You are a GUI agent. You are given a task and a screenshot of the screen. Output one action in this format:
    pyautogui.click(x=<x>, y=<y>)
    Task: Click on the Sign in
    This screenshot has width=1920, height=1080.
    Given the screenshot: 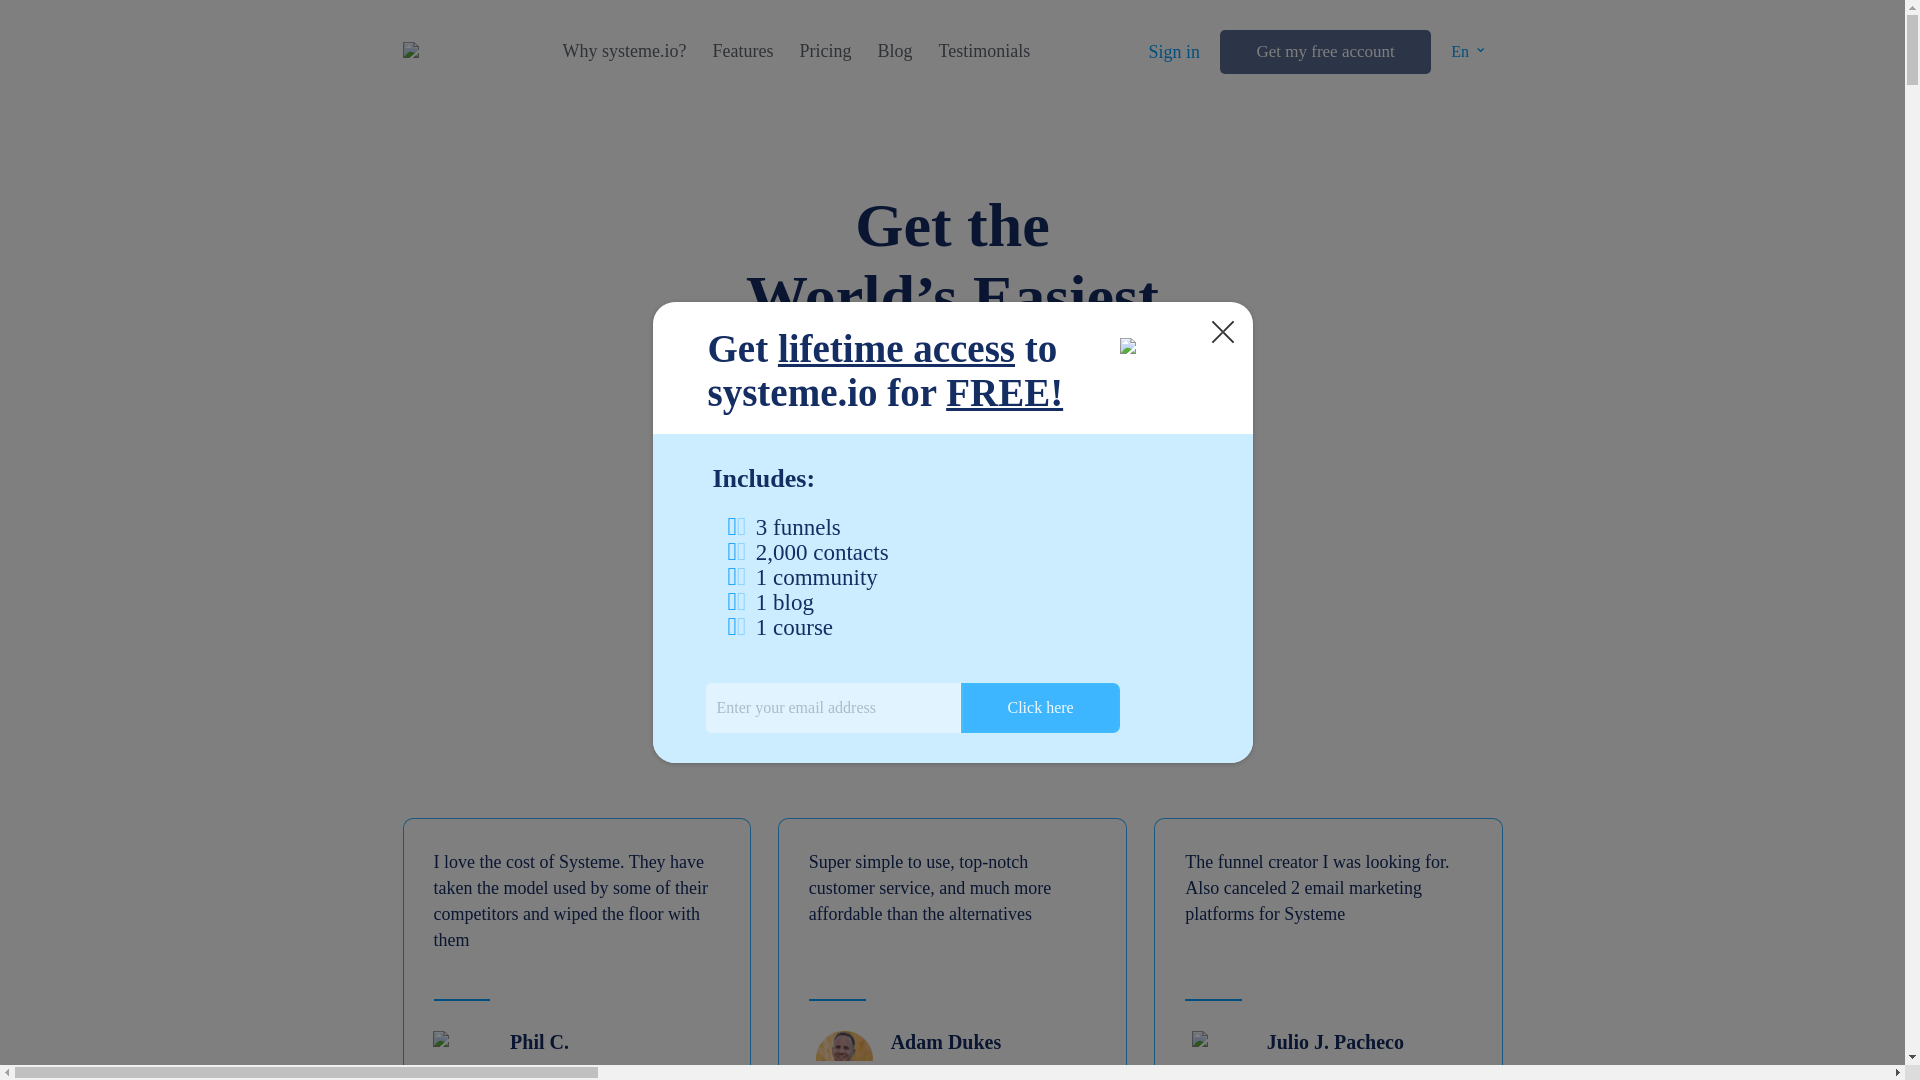 What is the action you would take?
    pyautogui.click(x=1174, y=52)
    